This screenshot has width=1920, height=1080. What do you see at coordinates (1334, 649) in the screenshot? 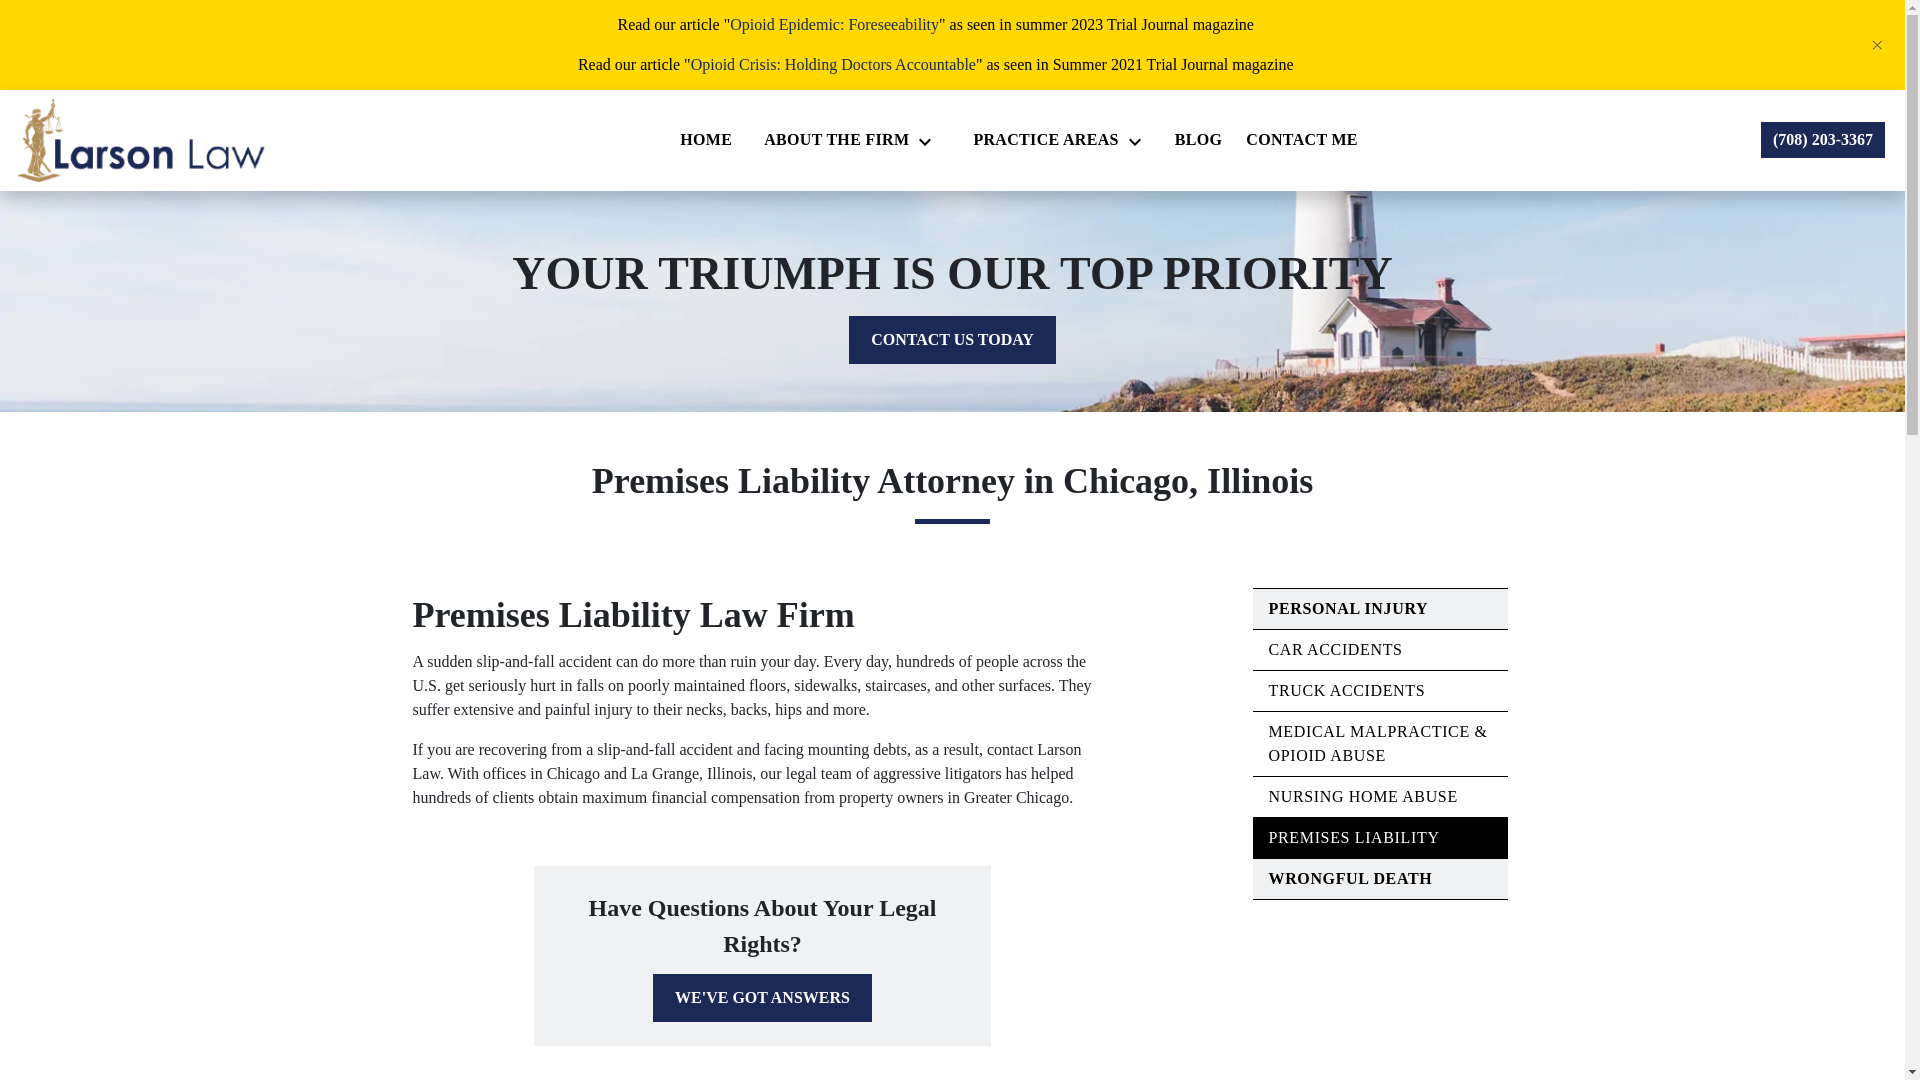
I see `CAR ACCIDENTS` at bounding box center [1334, 649].